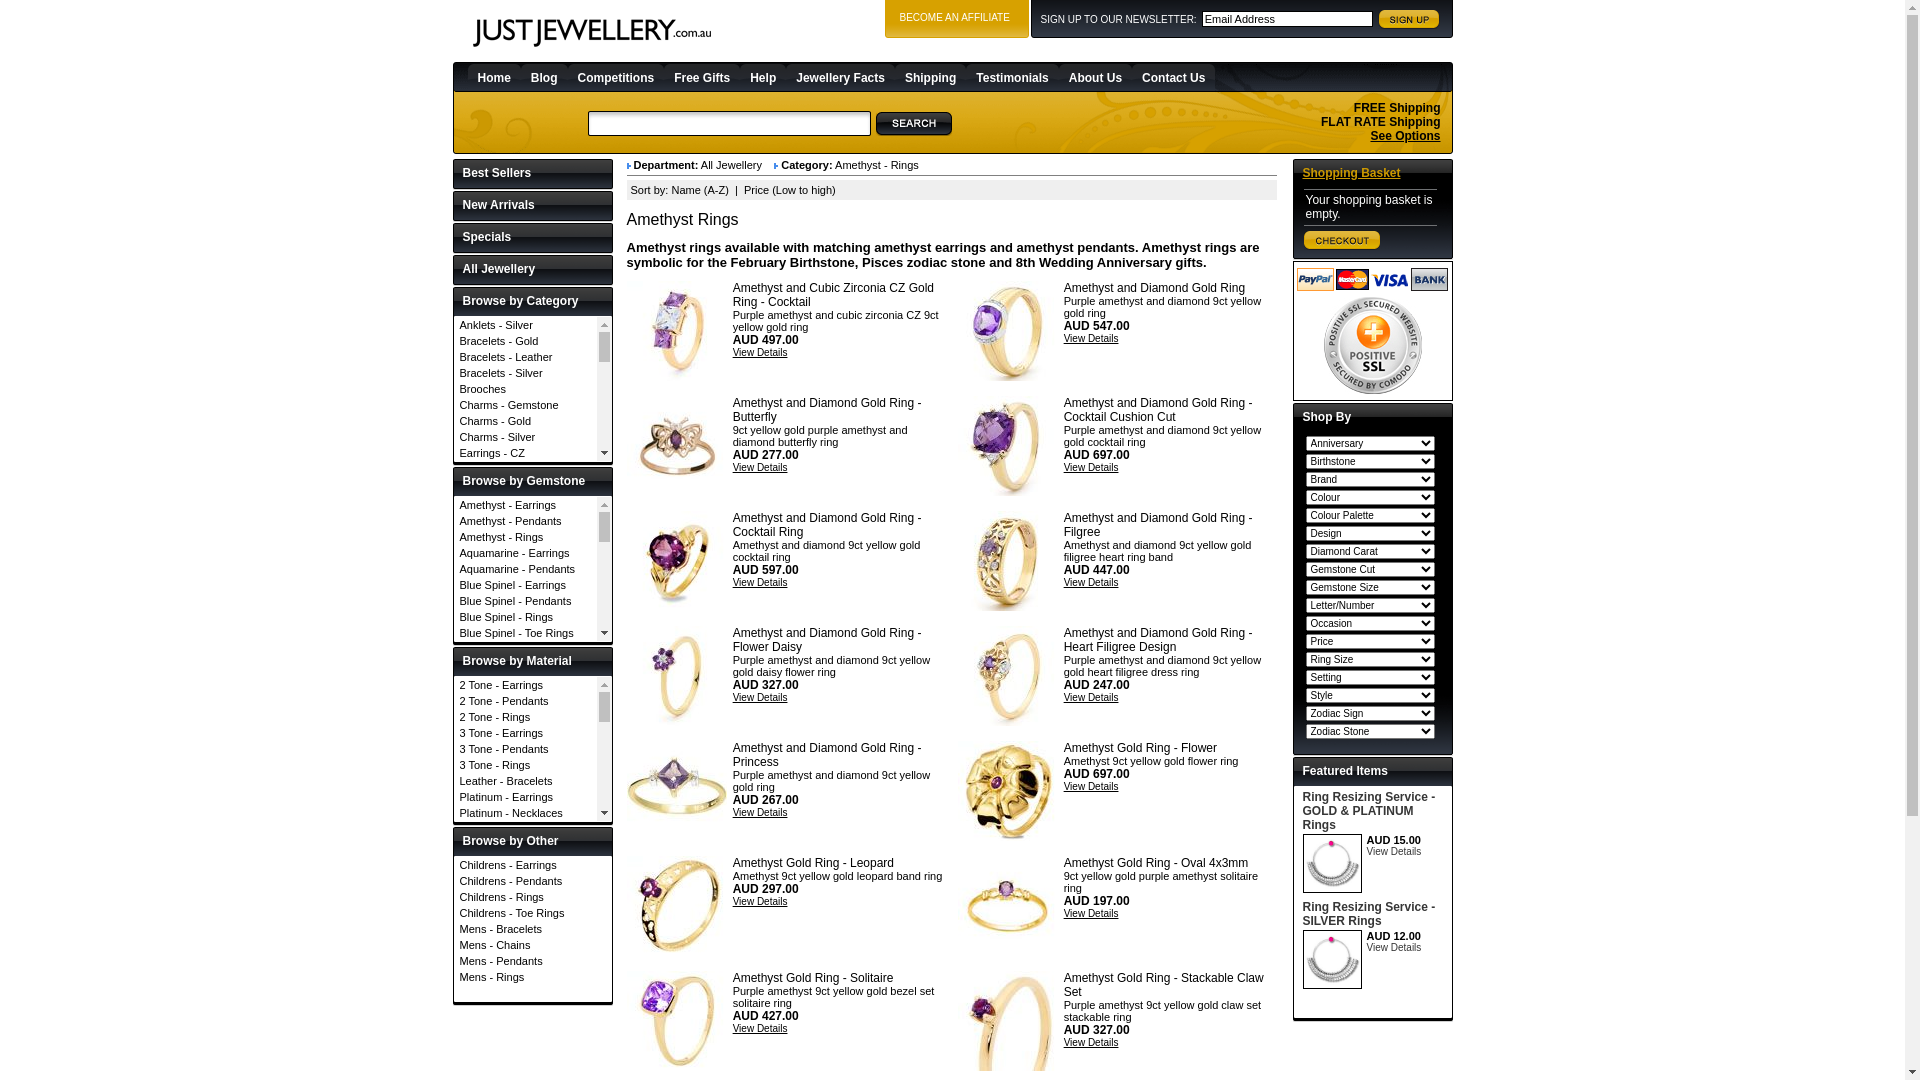 The image size is (1920, 1080). What do you see at coordinates (676, 446) in the screenshot?
I see `Amethyst and Diamond Gold Ring - Butterfly` at bounding box center [676, 446].